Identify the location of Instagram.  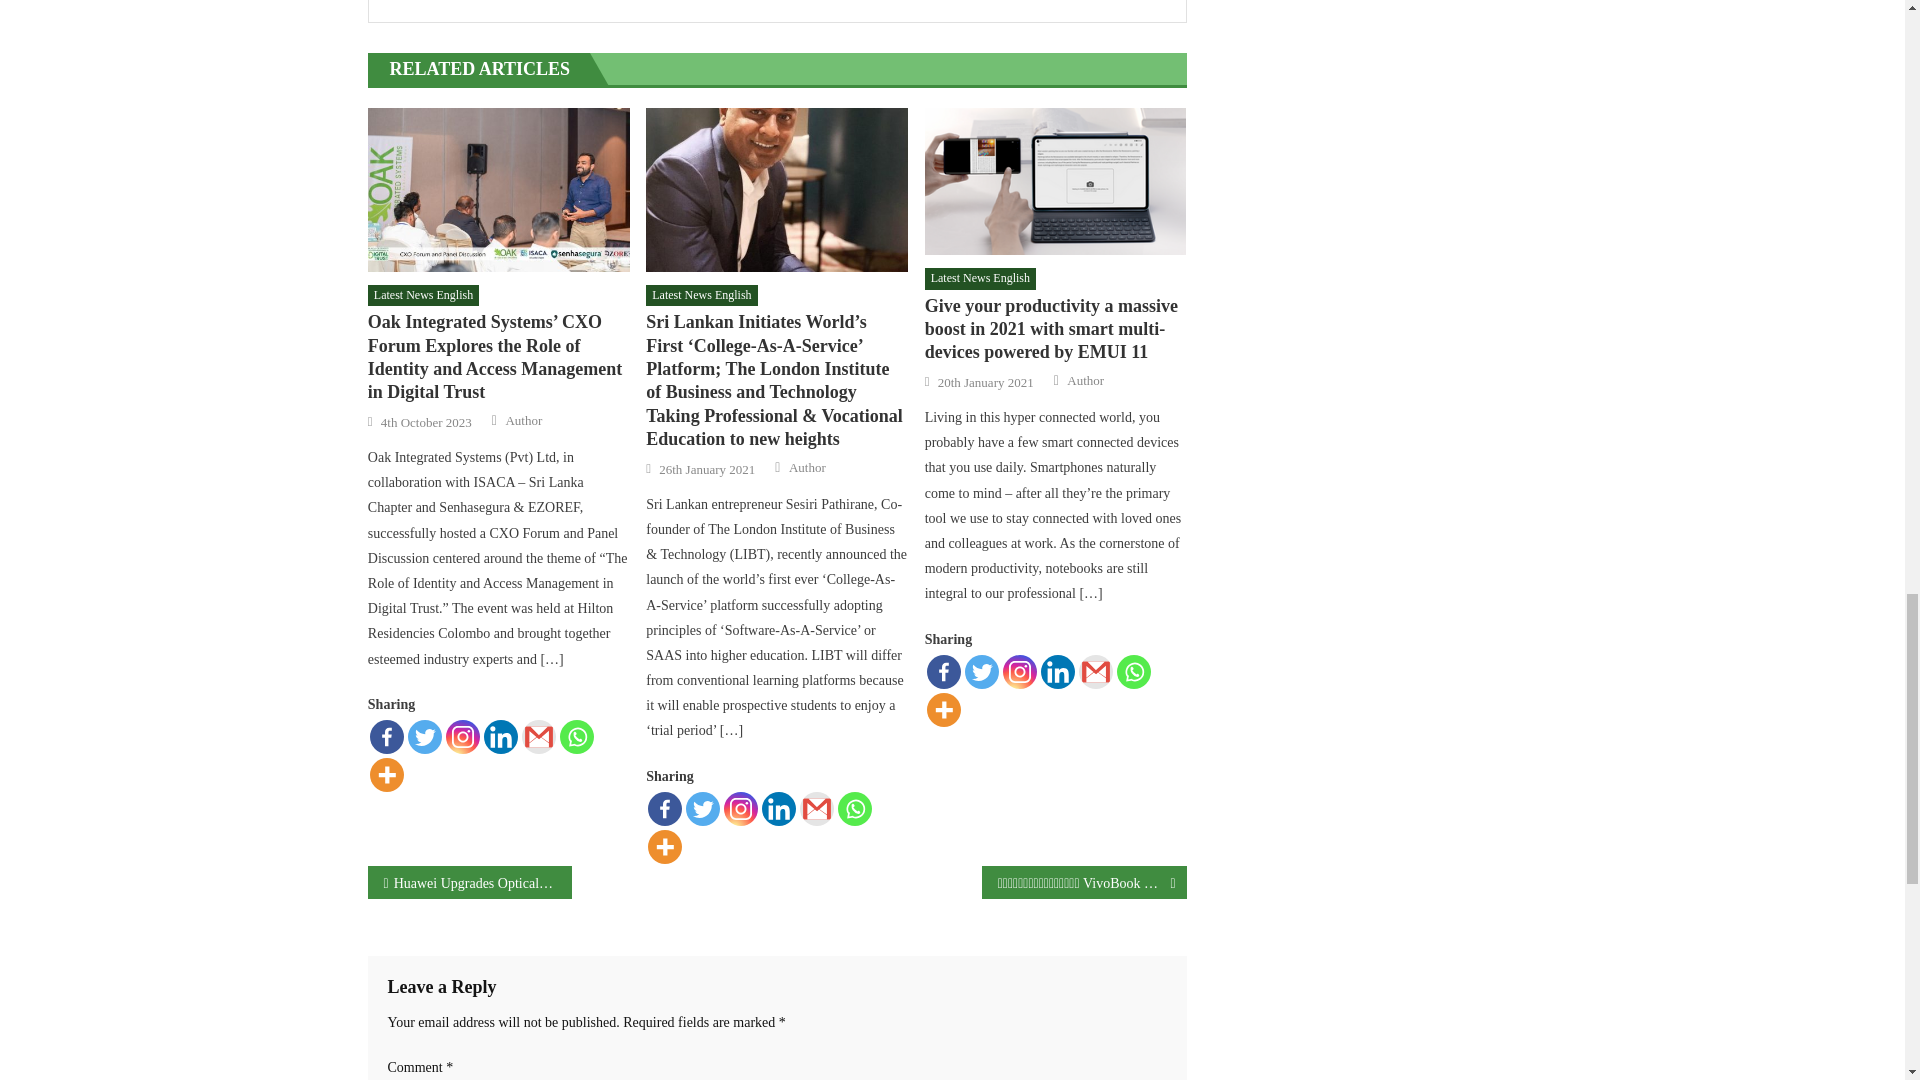
(462, 736).